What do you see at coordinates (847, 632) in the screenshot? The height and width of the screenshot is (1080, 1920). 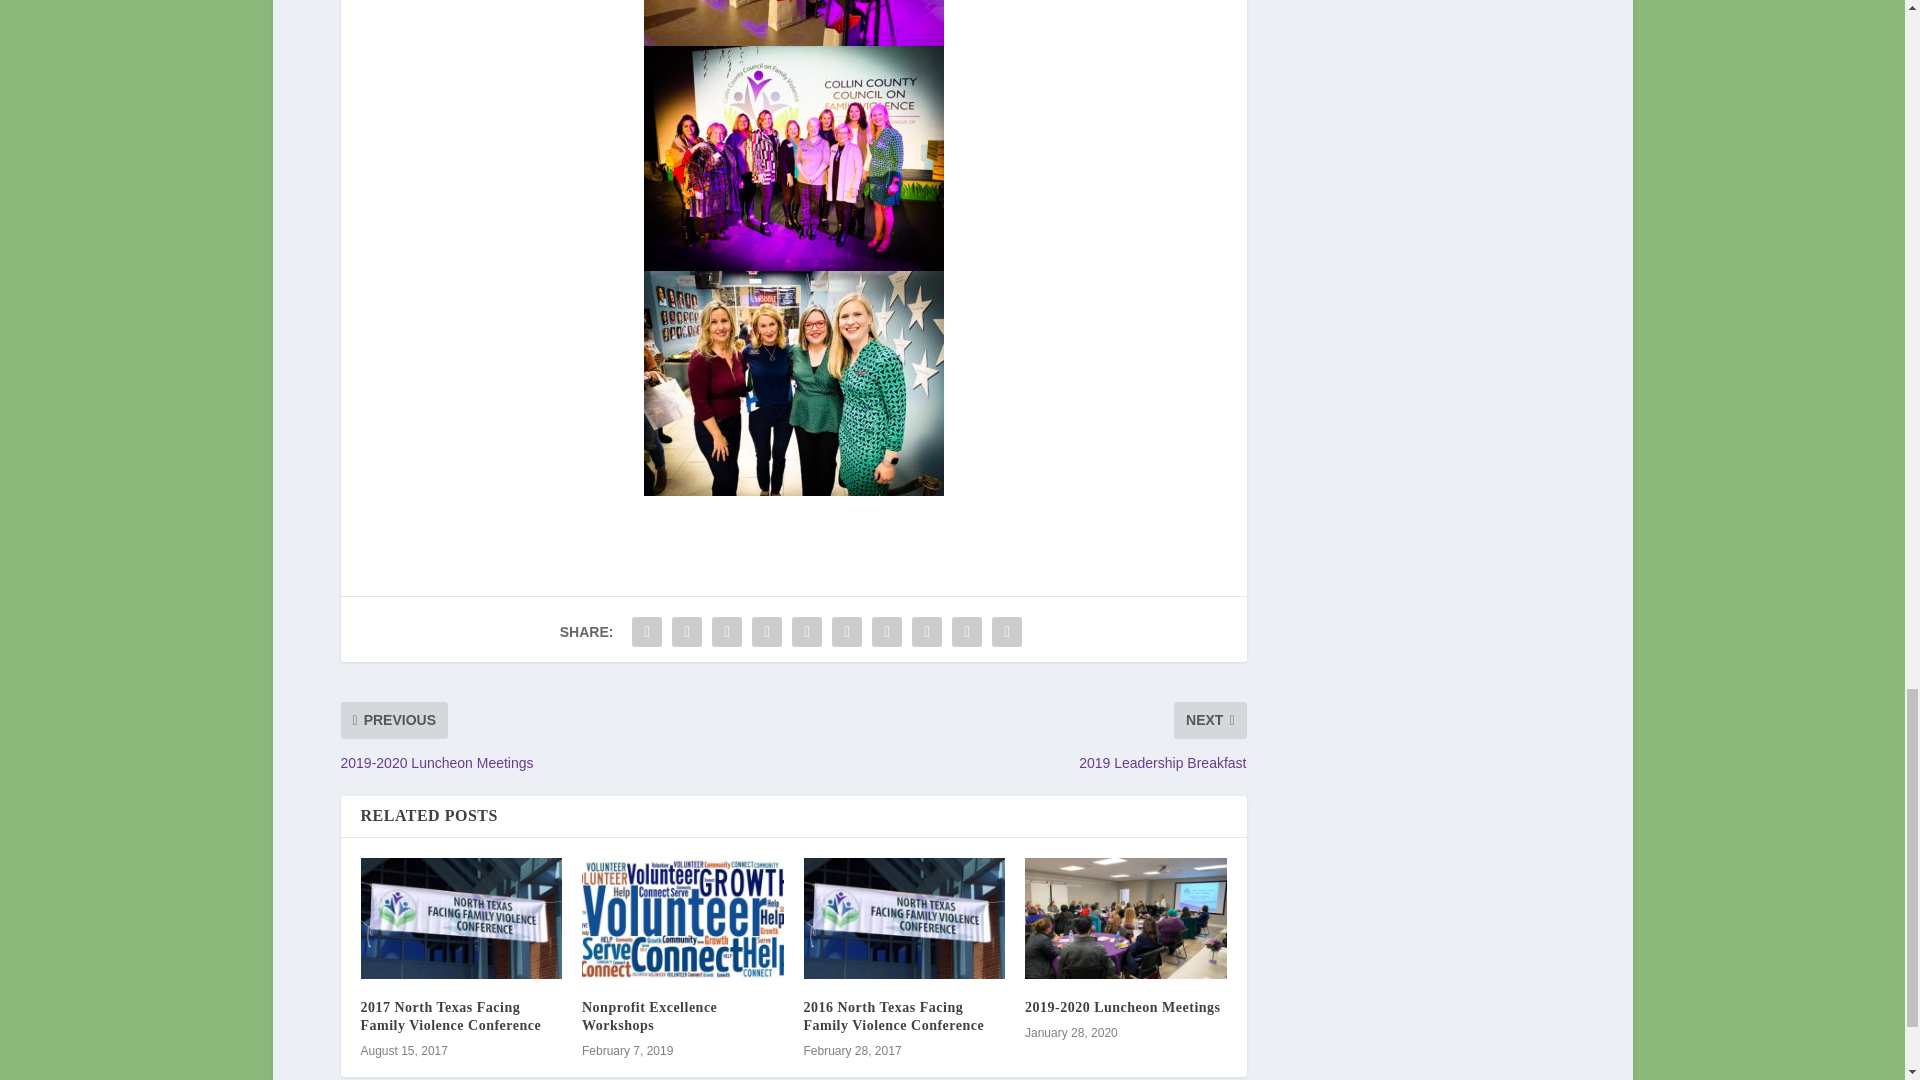 I see `Share "Facing Family Violence in Collin County" via LinkedIn` at bounding box center [847, 632].